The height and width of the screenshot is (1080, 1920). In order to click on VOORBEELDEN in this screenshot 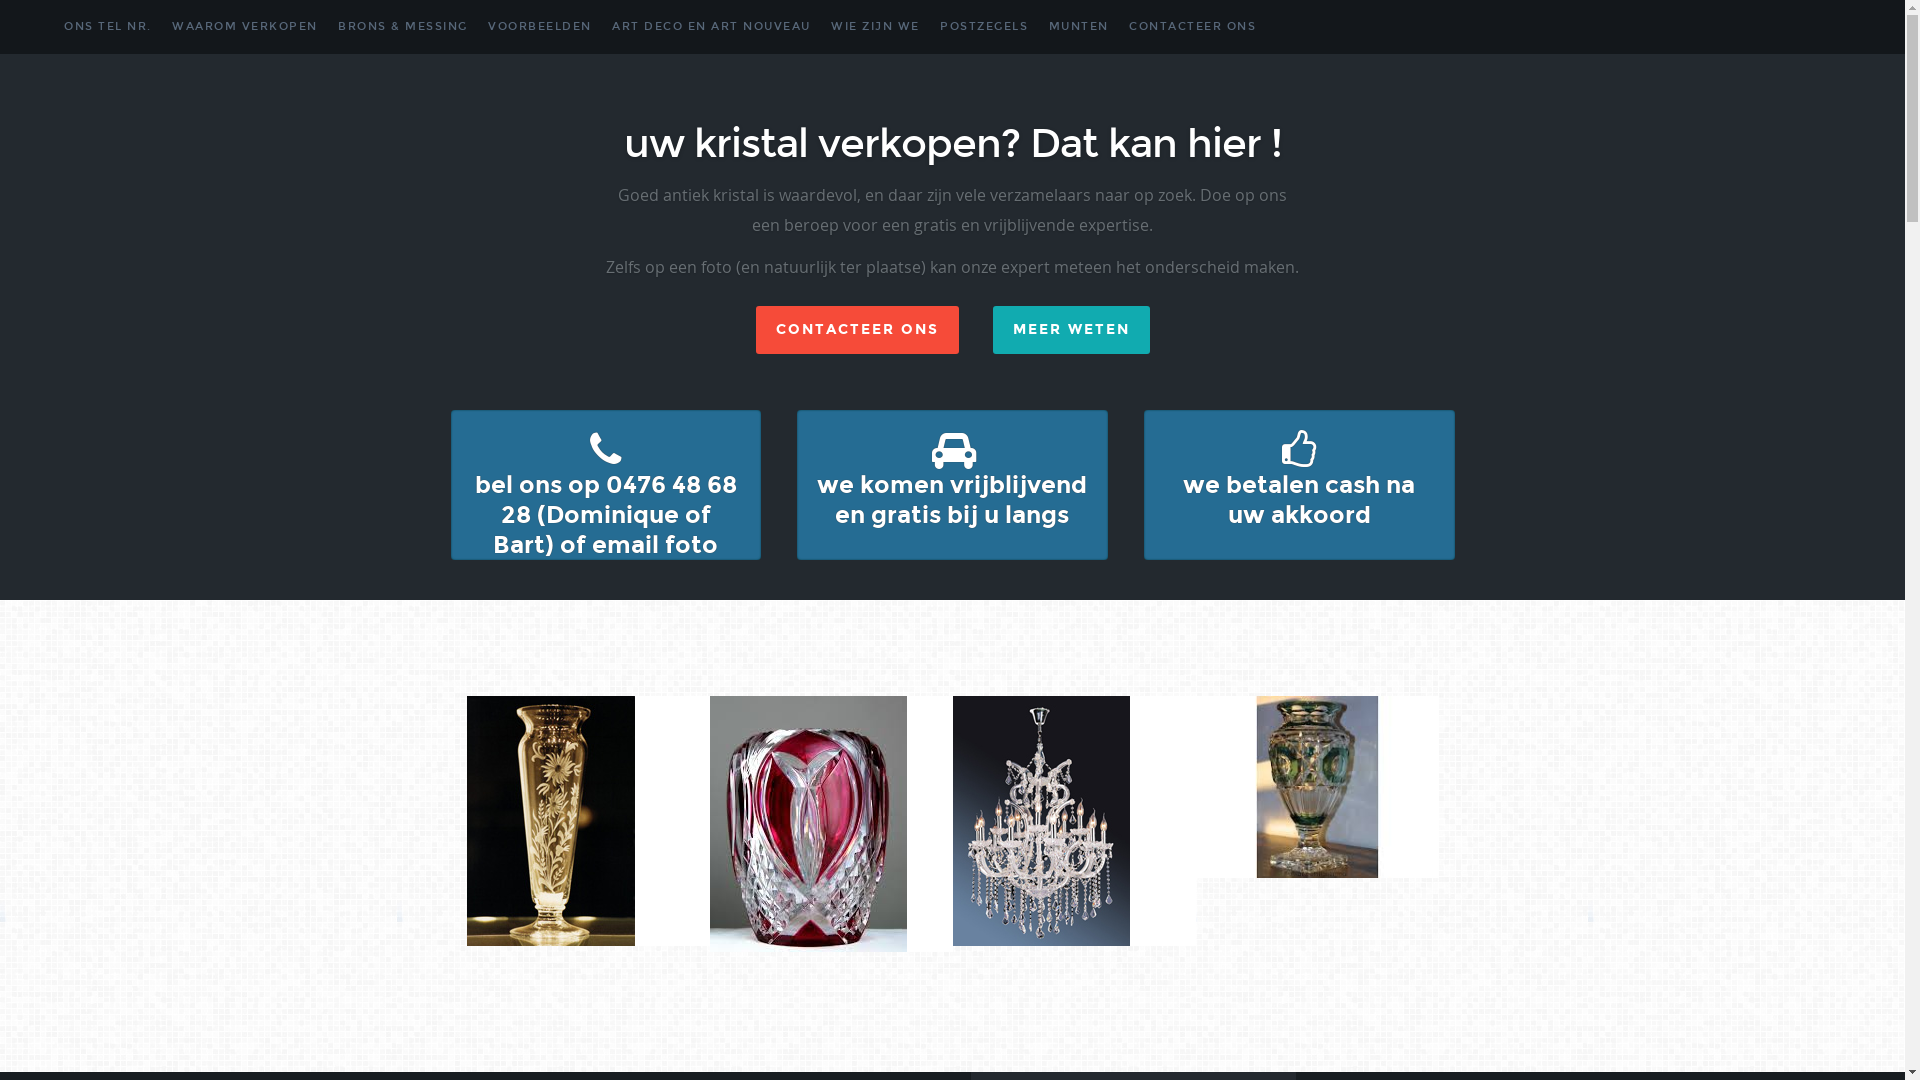, I will do `click(540, 27)`.